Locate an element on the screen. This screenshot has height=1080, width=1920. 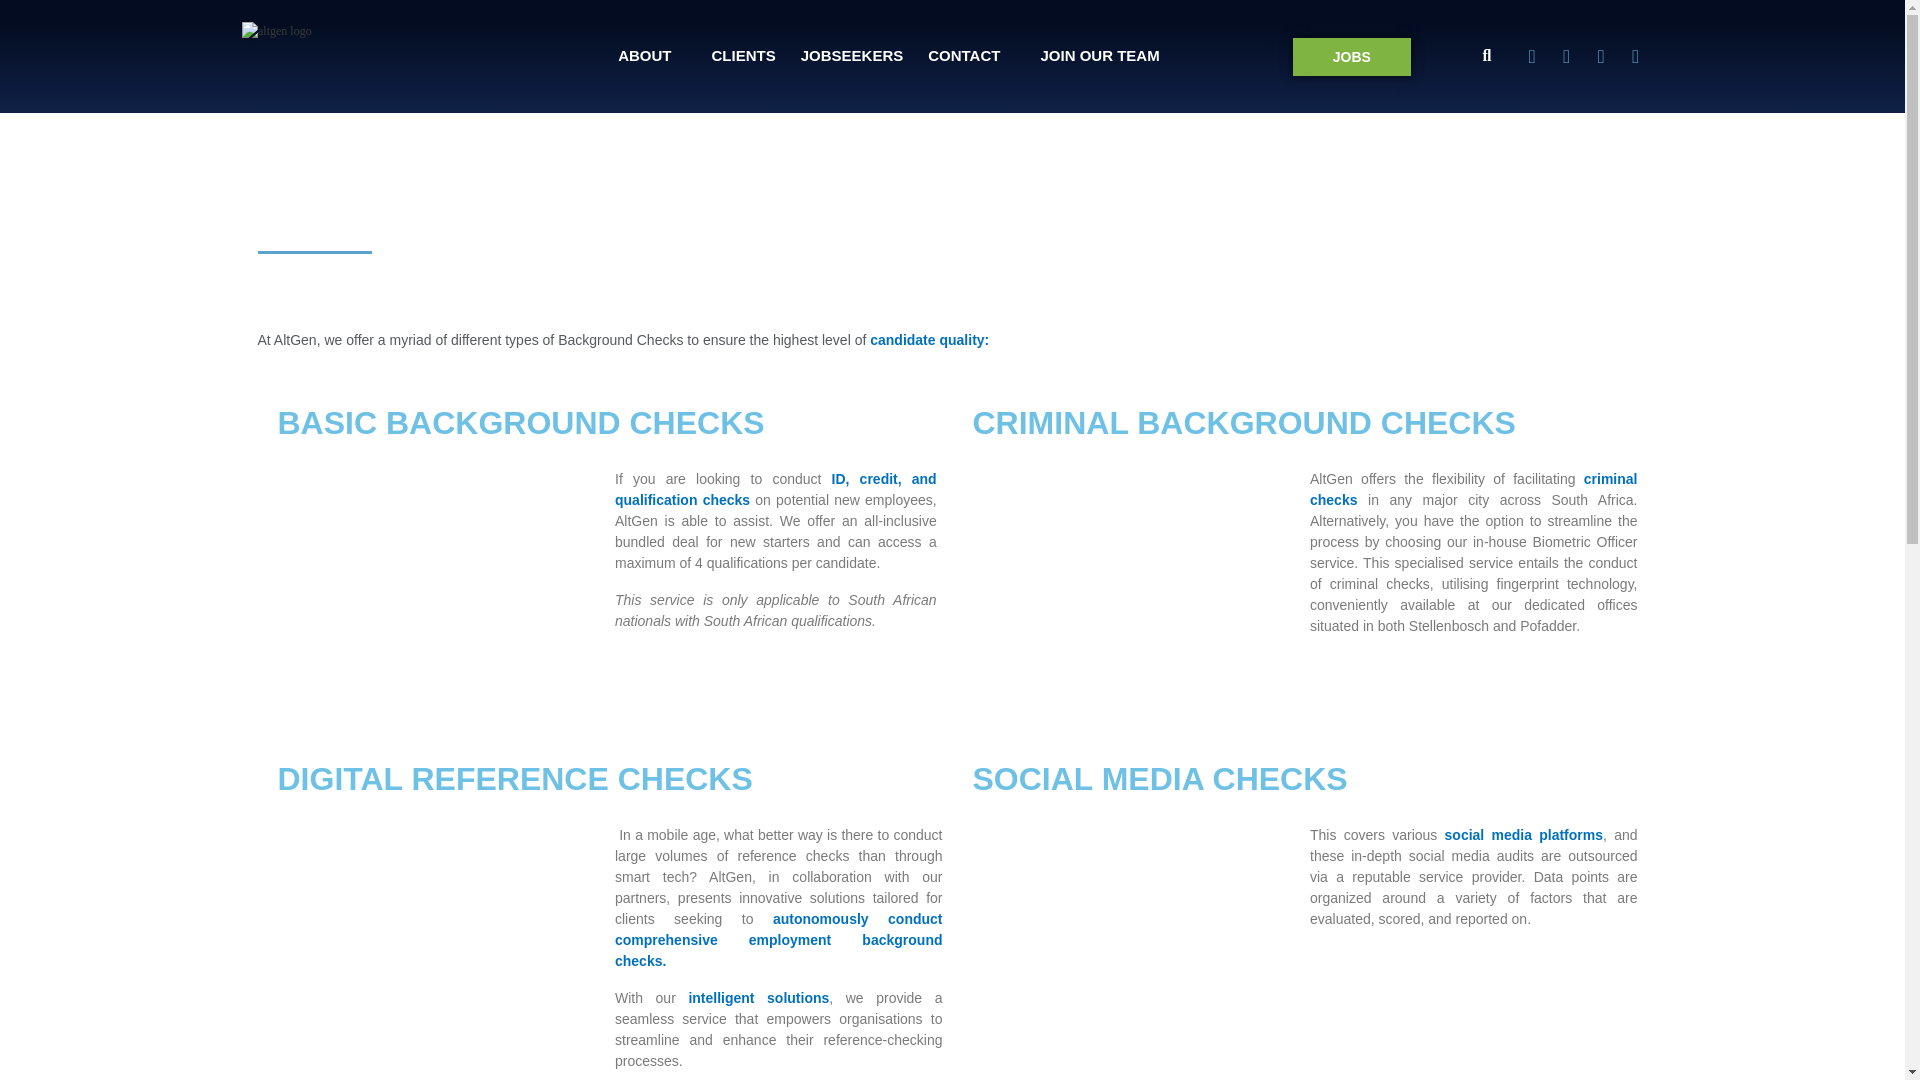
JOIN OUR TEAM is located at coordinates (1098, 54).